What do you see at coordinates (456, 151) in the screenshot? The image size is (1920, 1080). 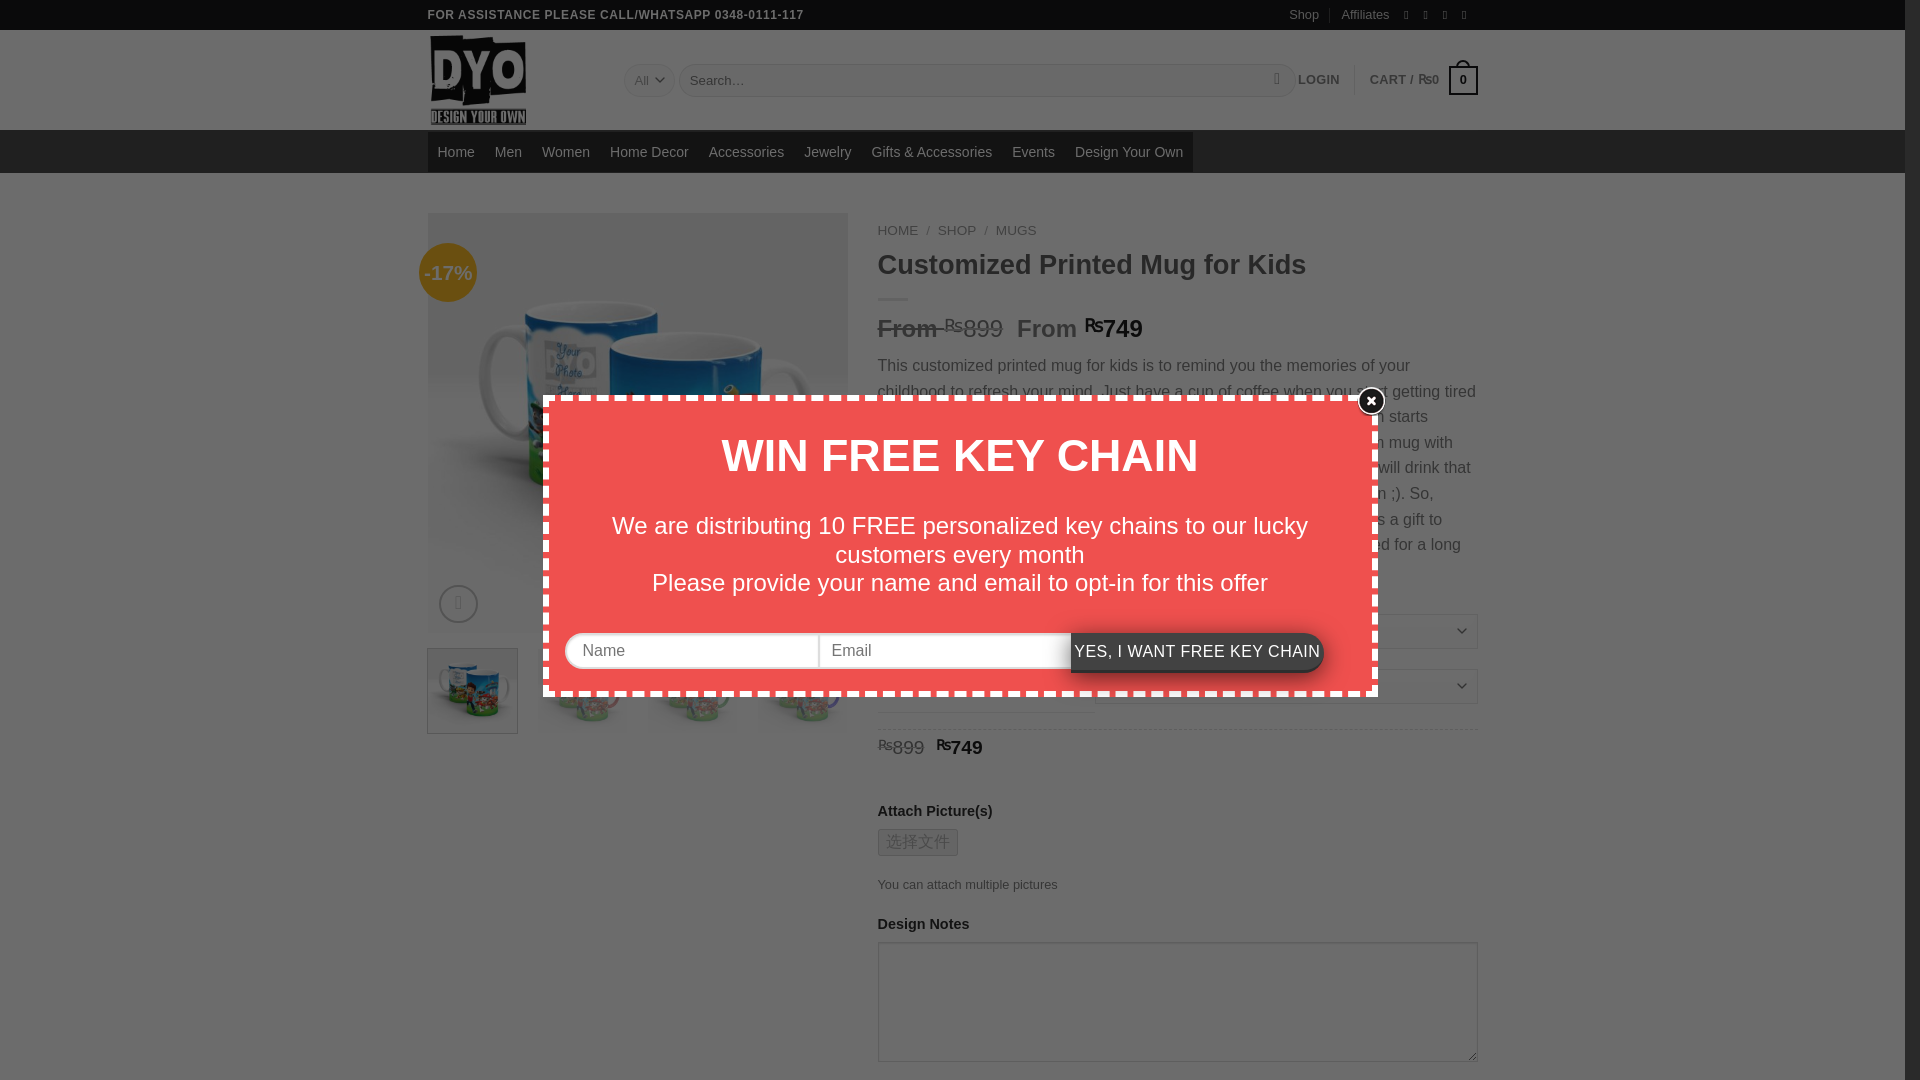 I see `Home` at bounding box center [456, 151].